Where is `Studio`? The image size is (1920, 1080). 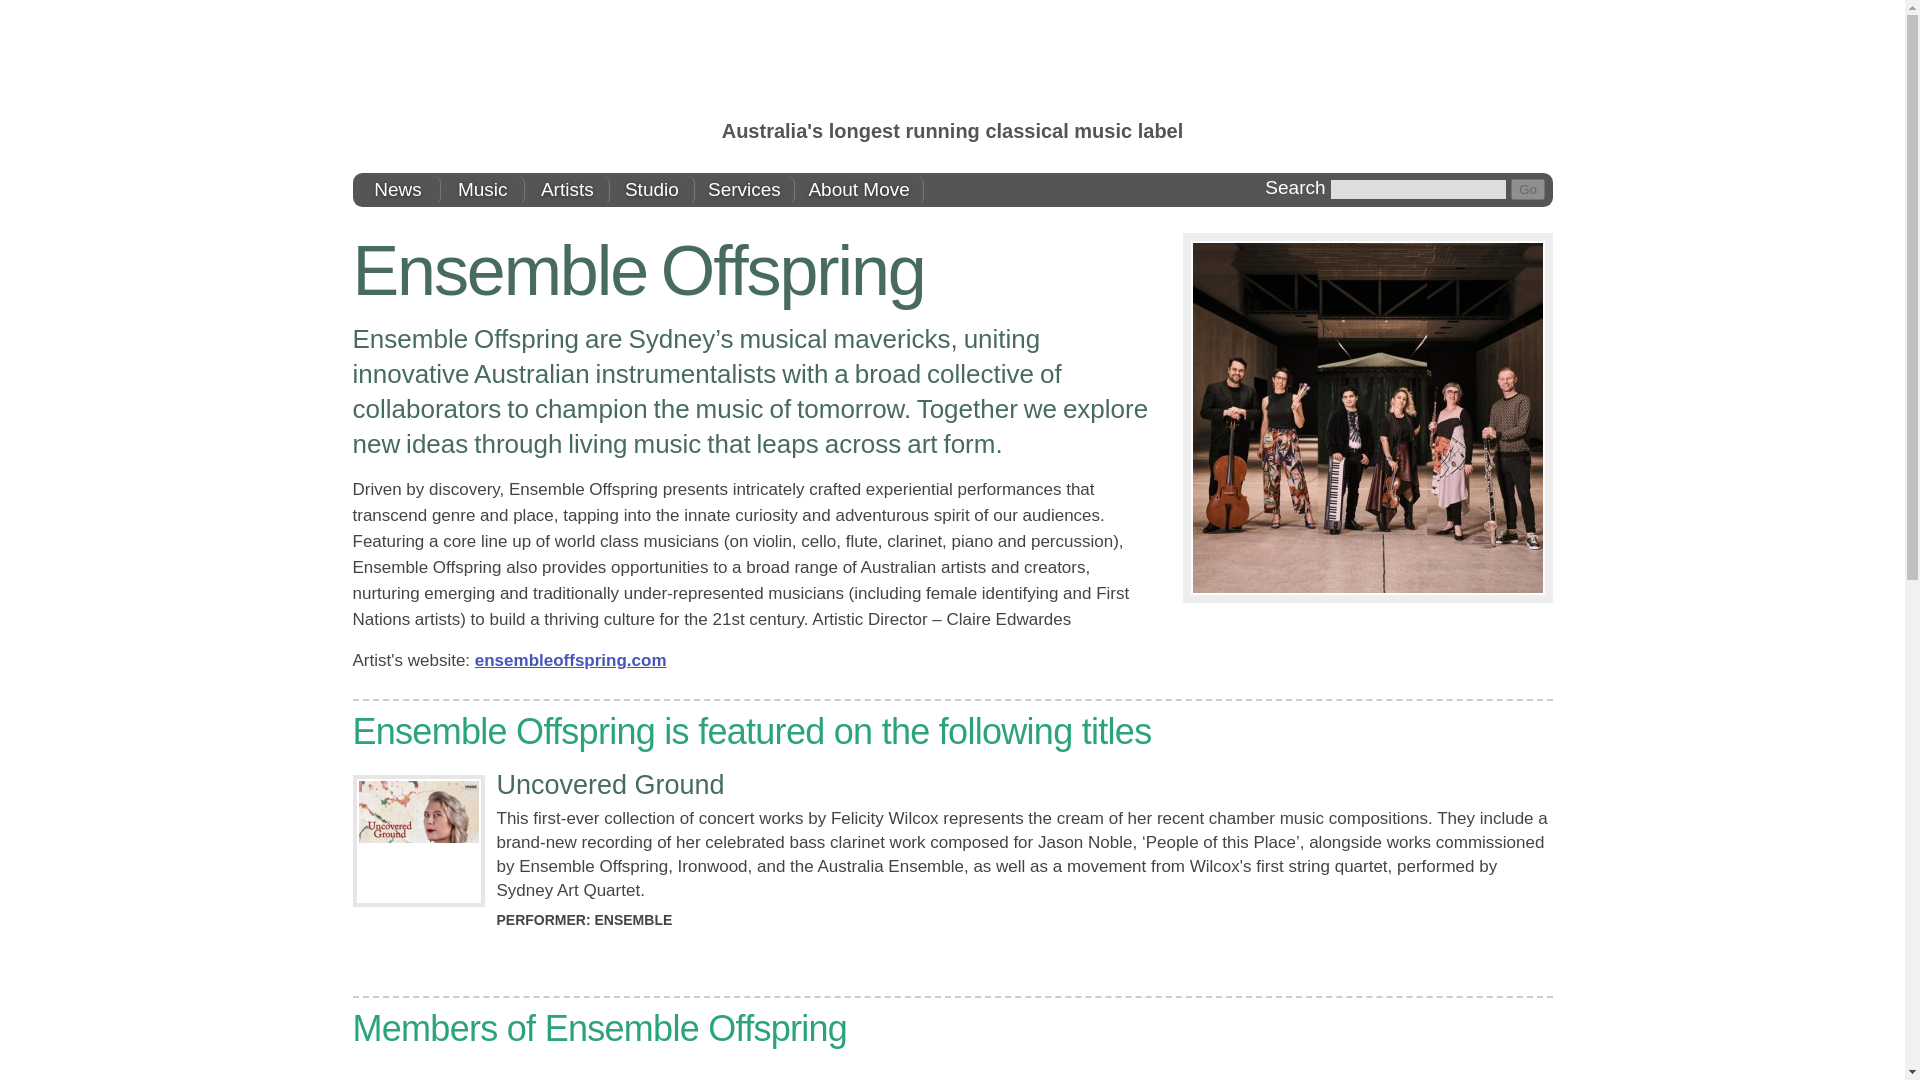 Studio is located at coordinates (652, 190).